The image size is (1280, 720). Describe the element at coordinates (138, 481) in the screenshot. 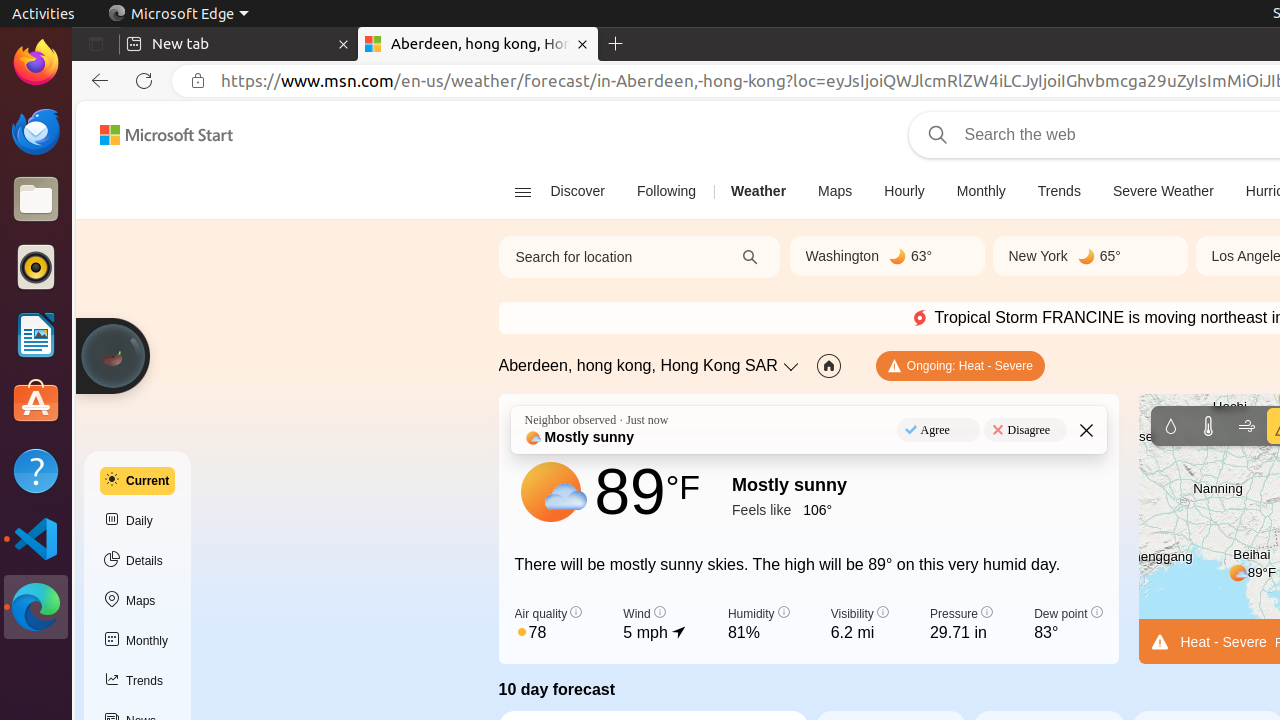

I see `Current` at that location.